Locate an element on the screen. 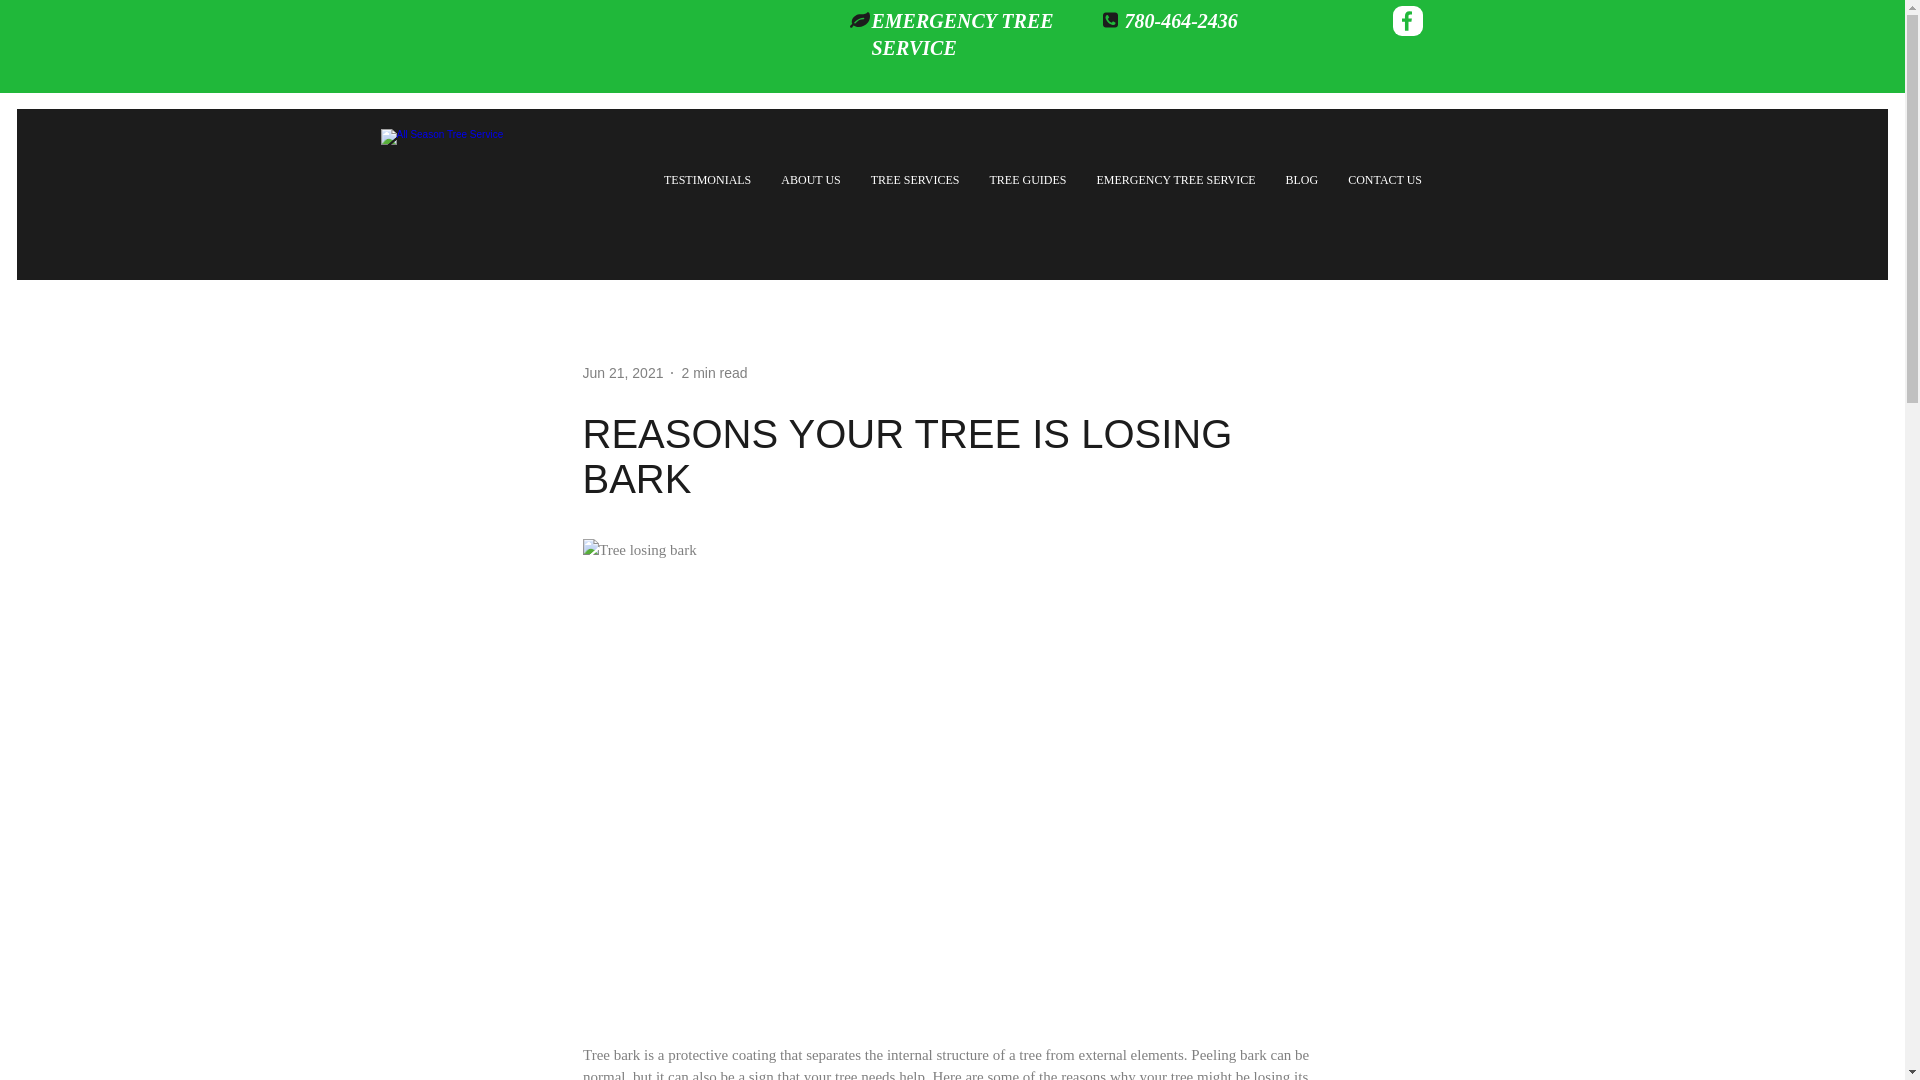  TESTIMONIALS is located at coordinates (707, 180).